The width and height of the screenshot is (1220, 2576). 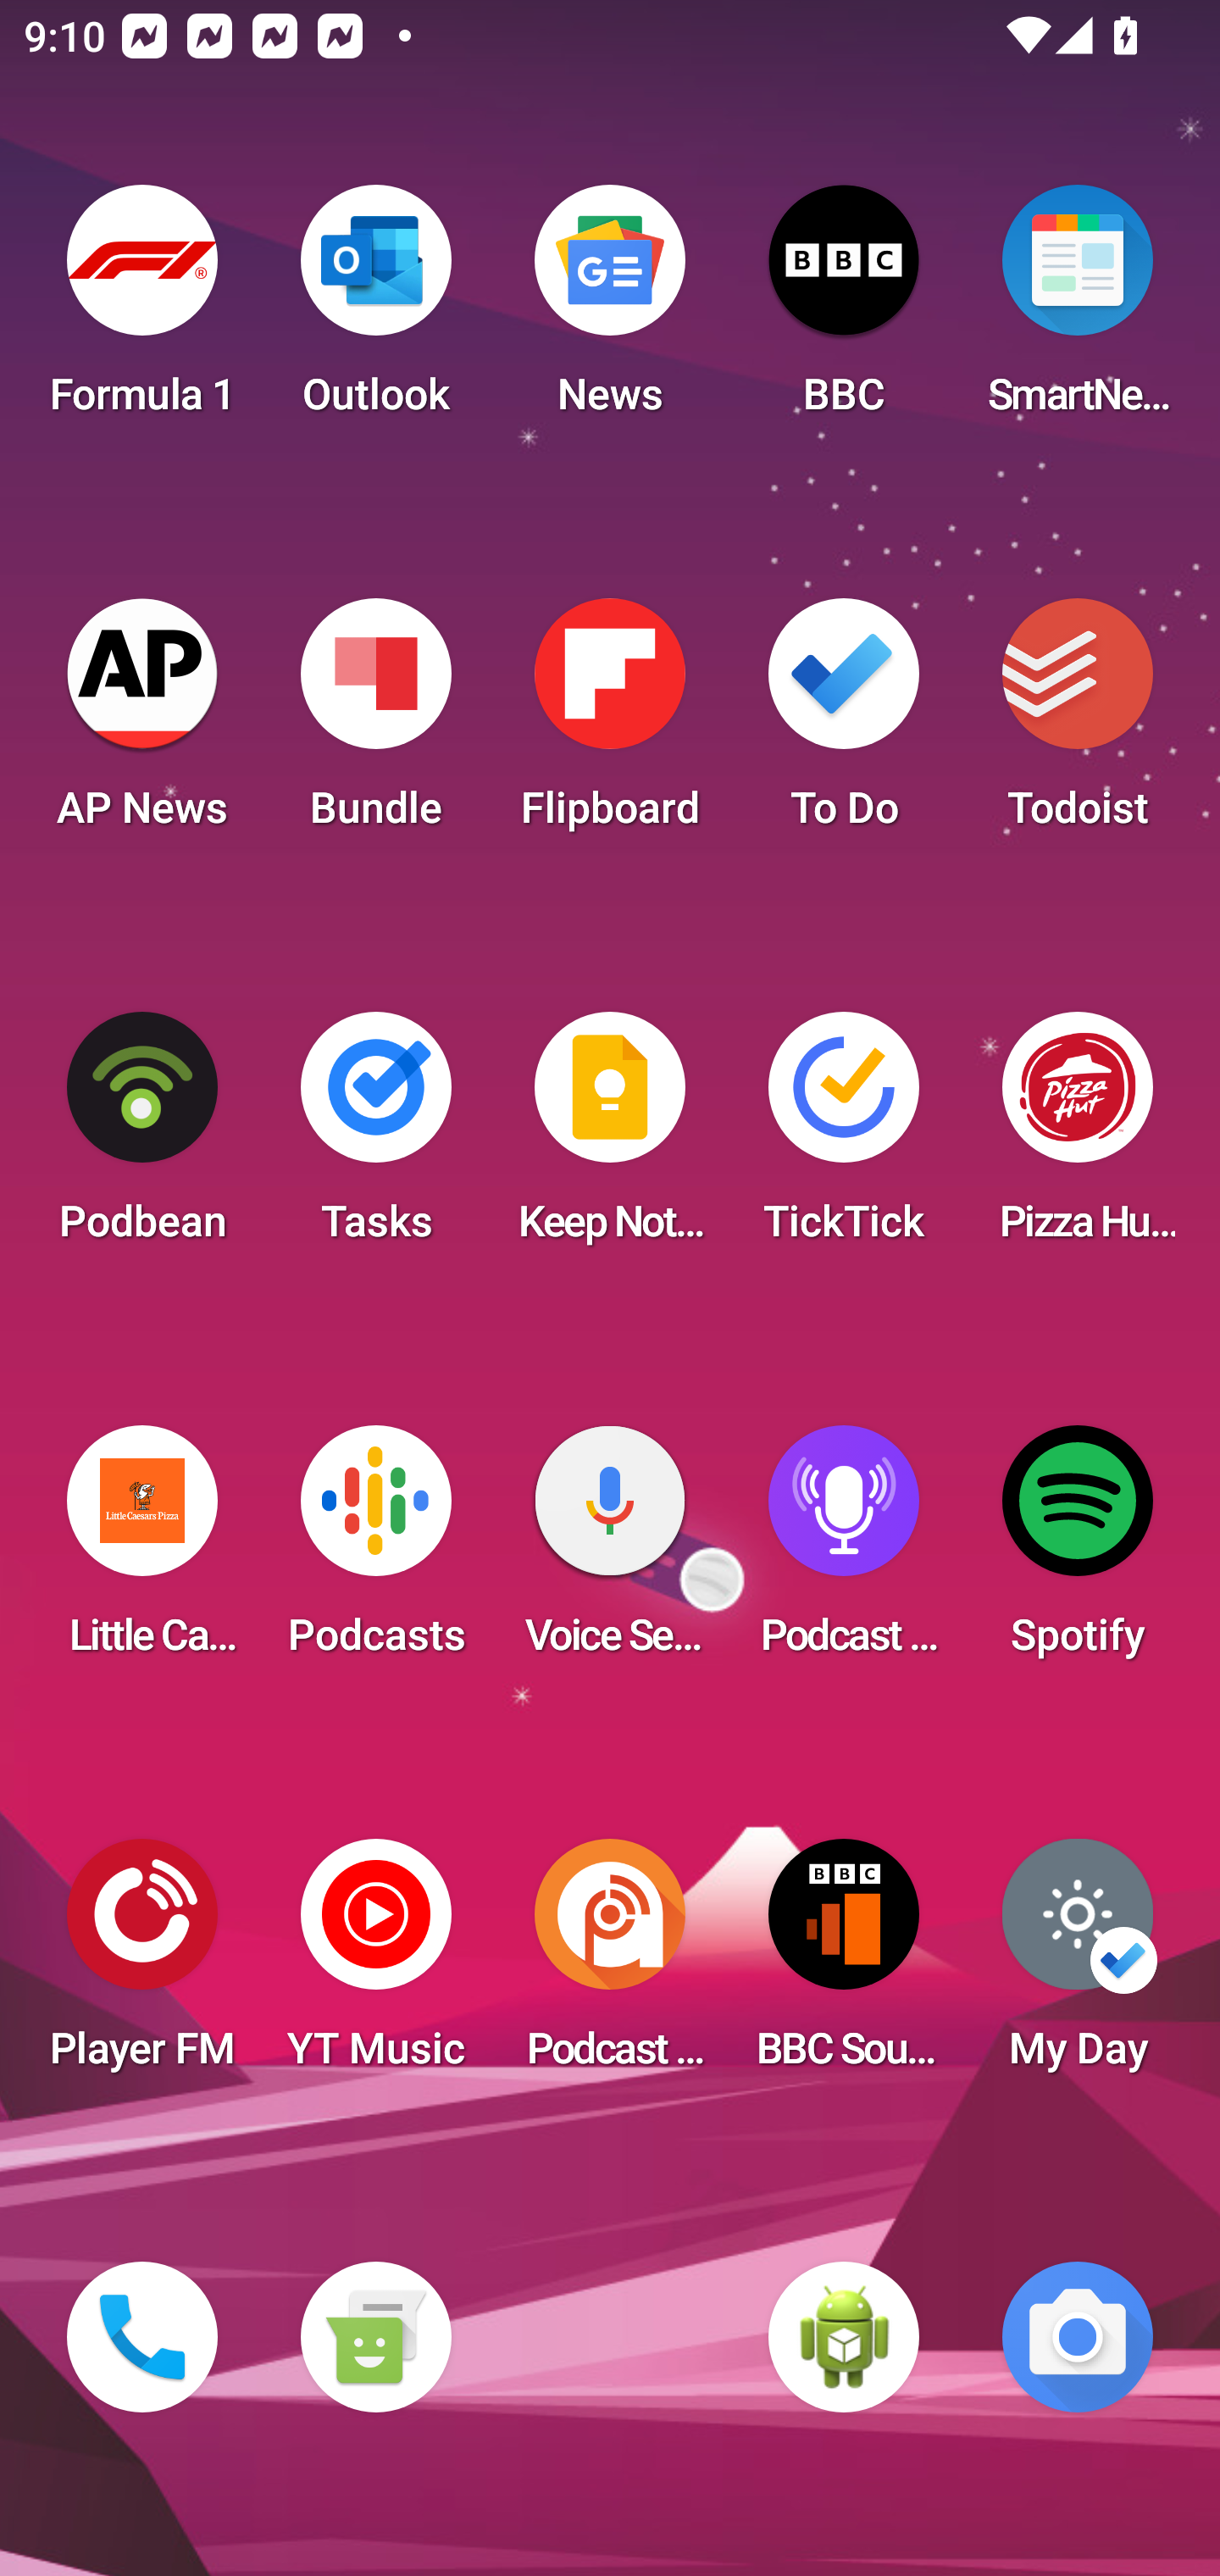 I want to click on Spotify, so click(x=1078, y=1551).